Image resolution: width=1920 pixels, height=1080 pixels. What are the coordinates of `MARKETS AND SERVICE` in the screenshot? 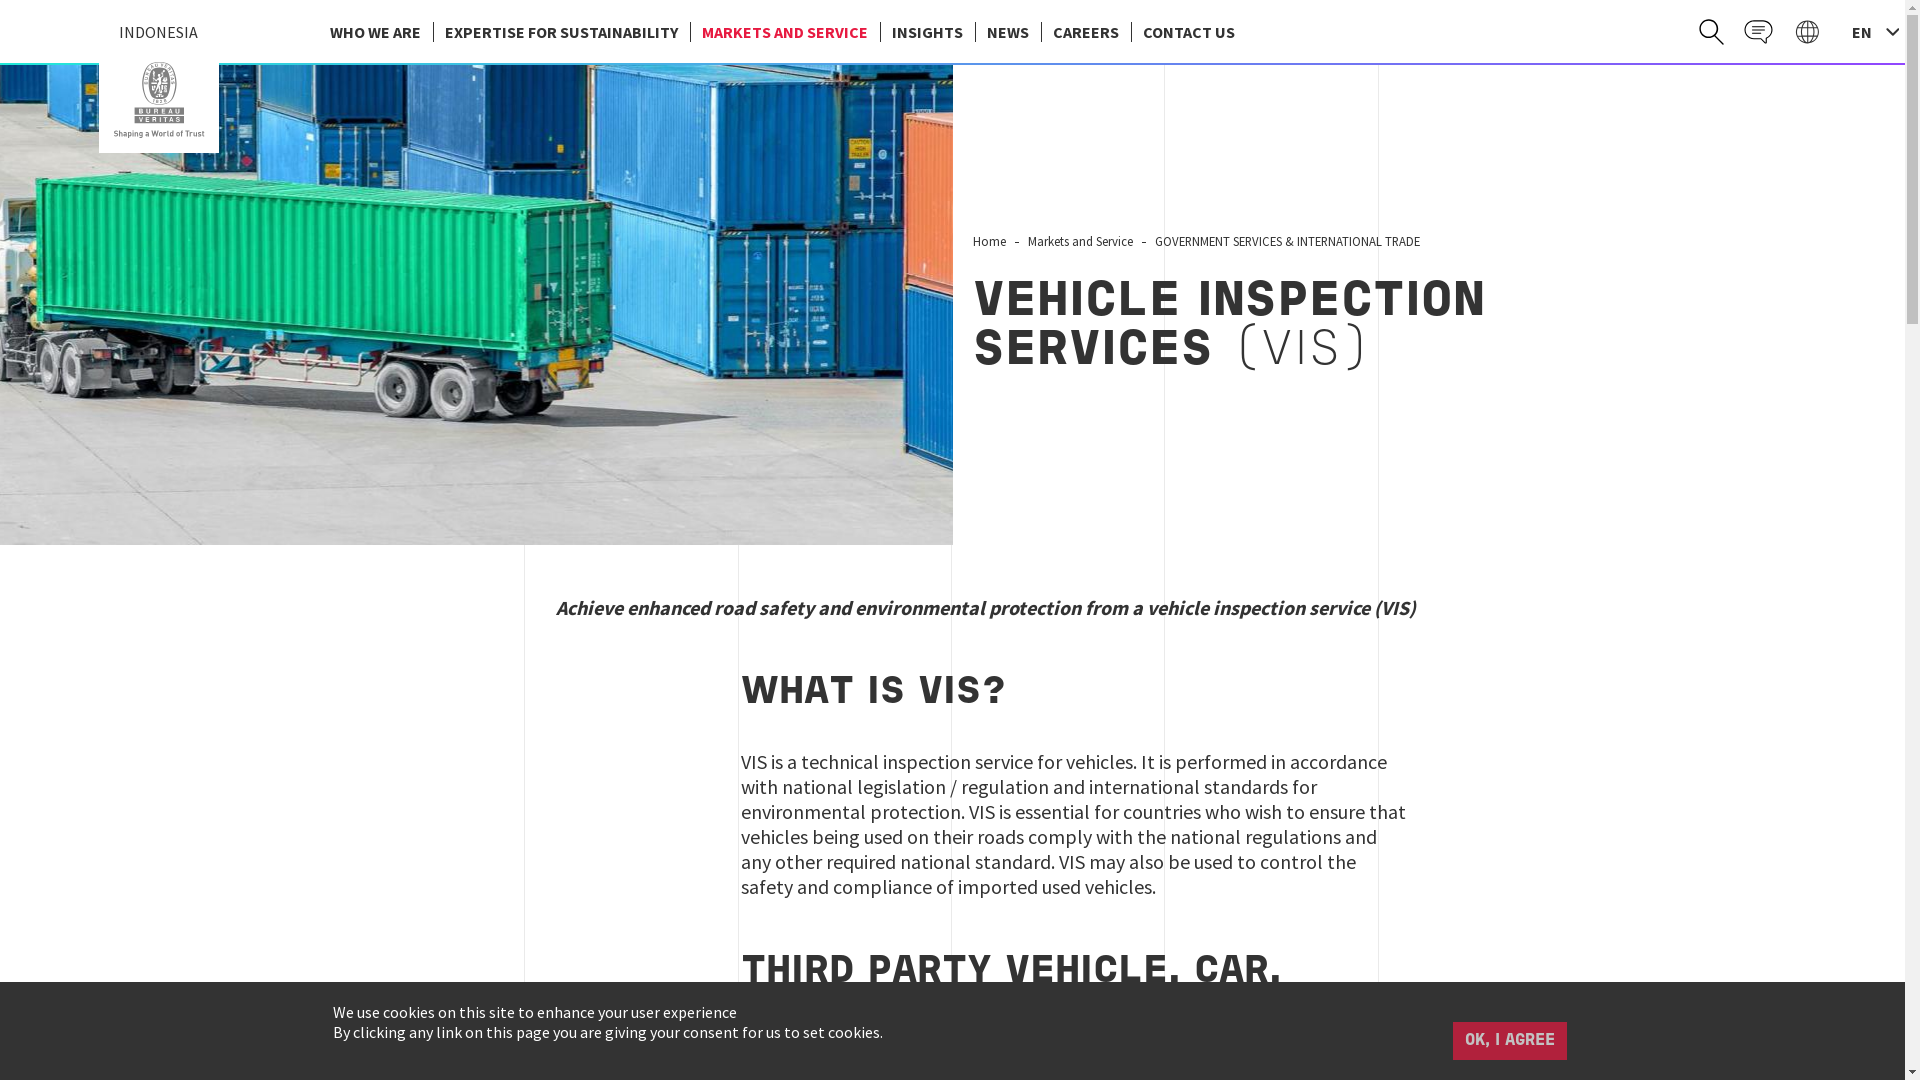 It's located at (784, 31).